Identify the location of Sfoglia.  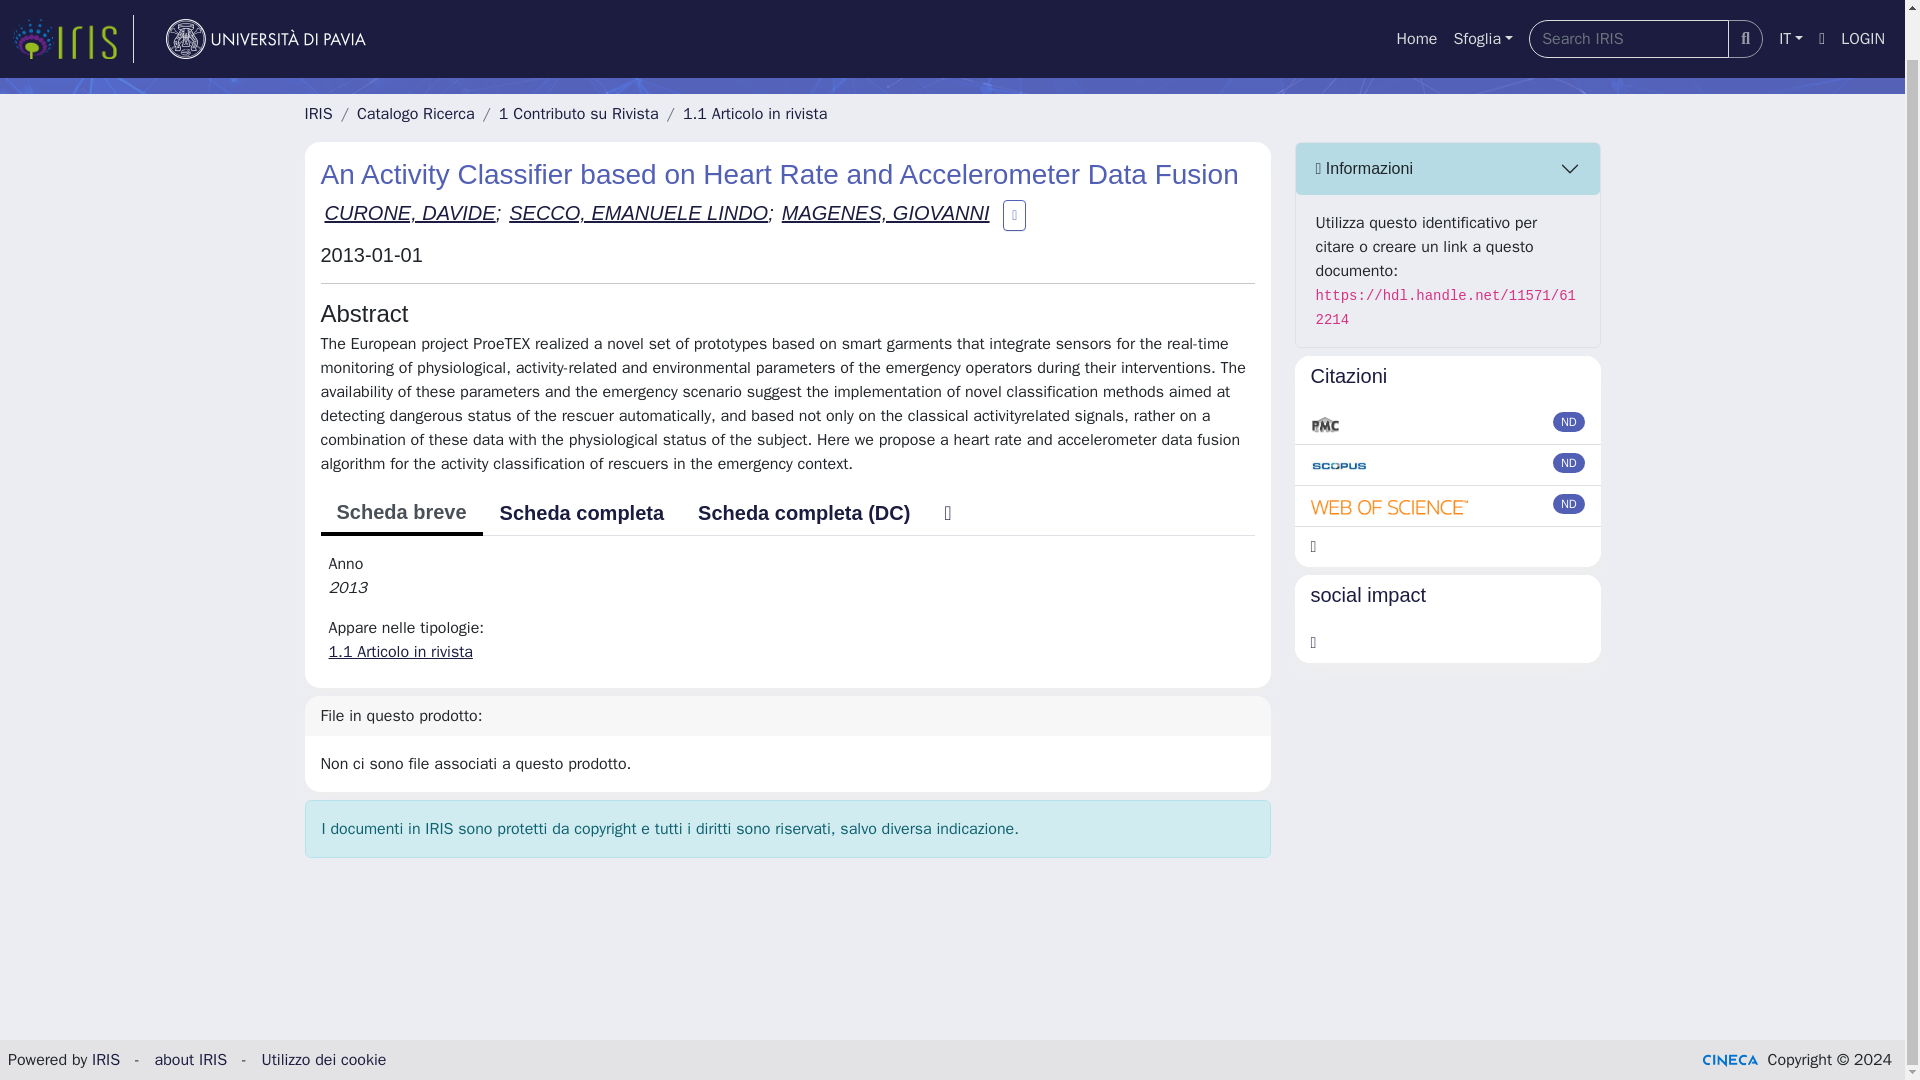
(1482, 5).